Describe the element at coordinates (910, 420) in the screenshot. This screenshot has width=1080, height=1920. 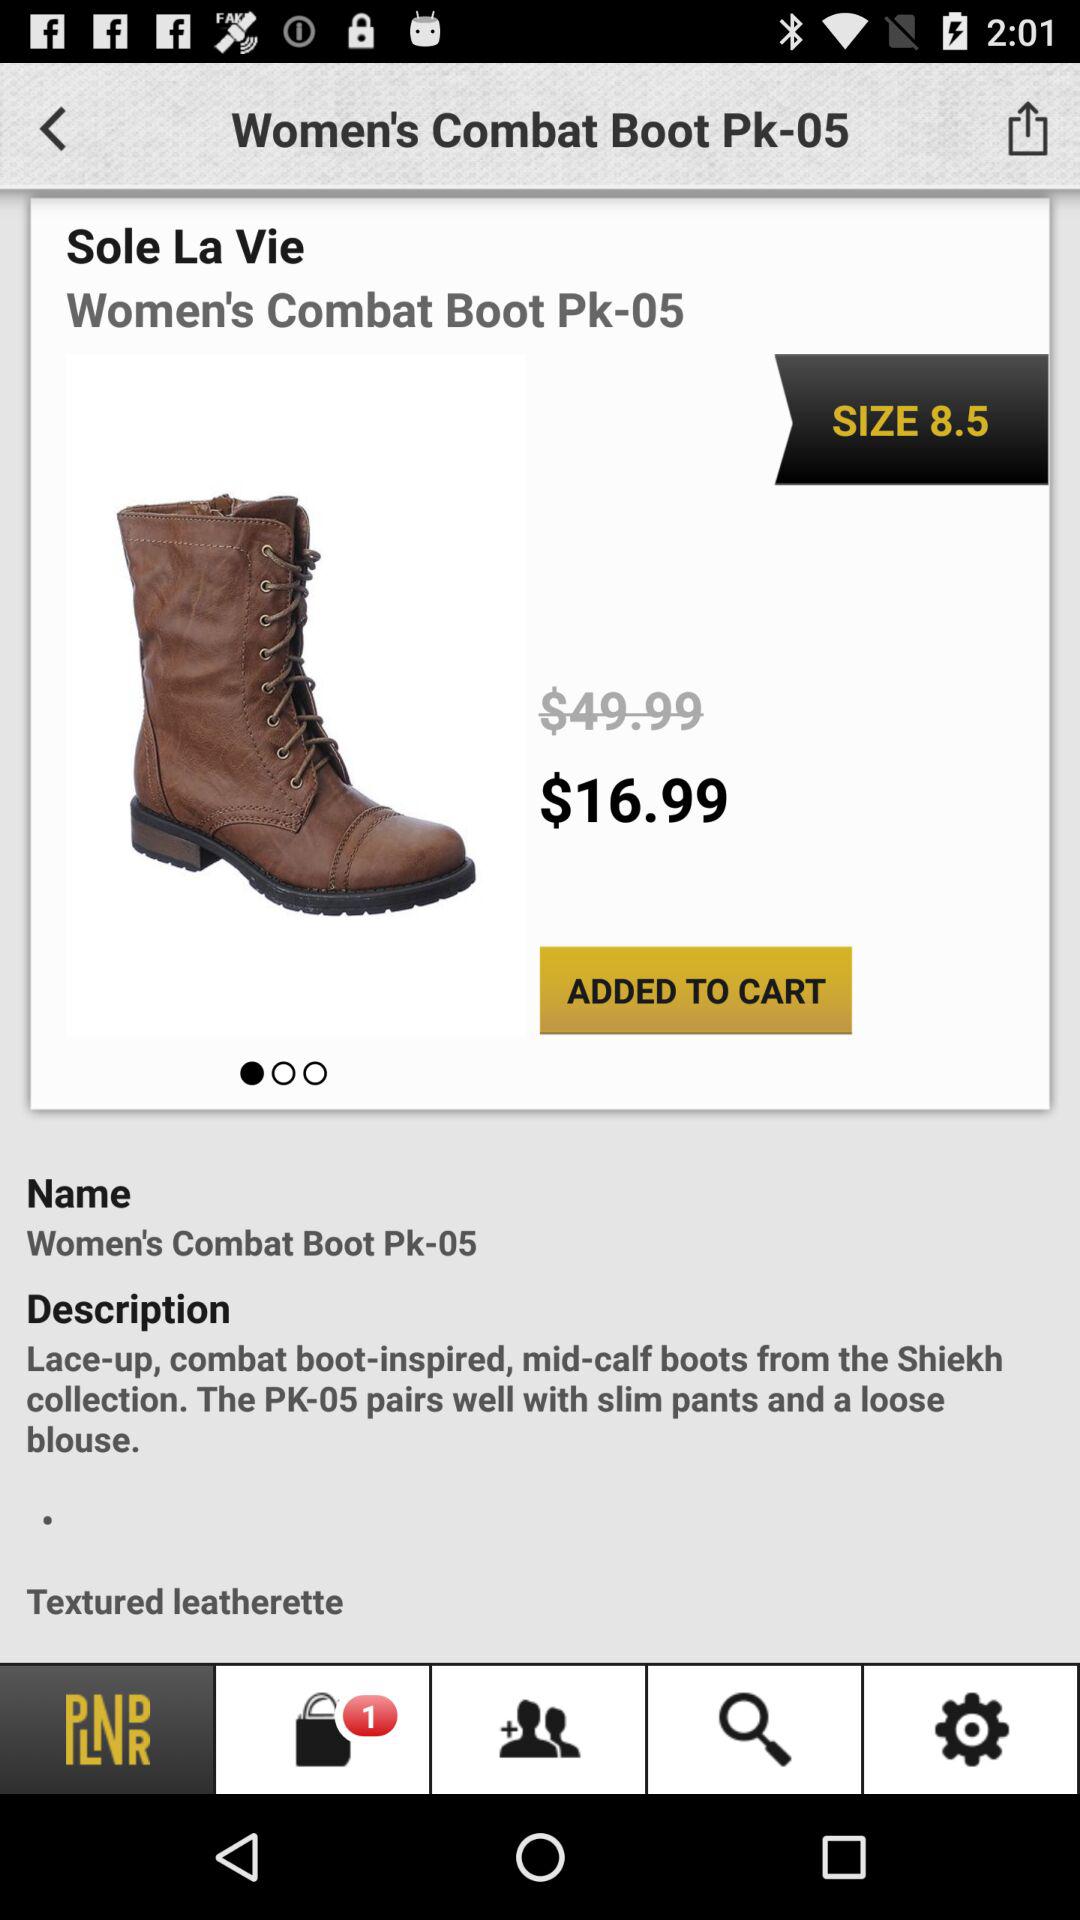
I see `press the size 8.5 icon` at that location.